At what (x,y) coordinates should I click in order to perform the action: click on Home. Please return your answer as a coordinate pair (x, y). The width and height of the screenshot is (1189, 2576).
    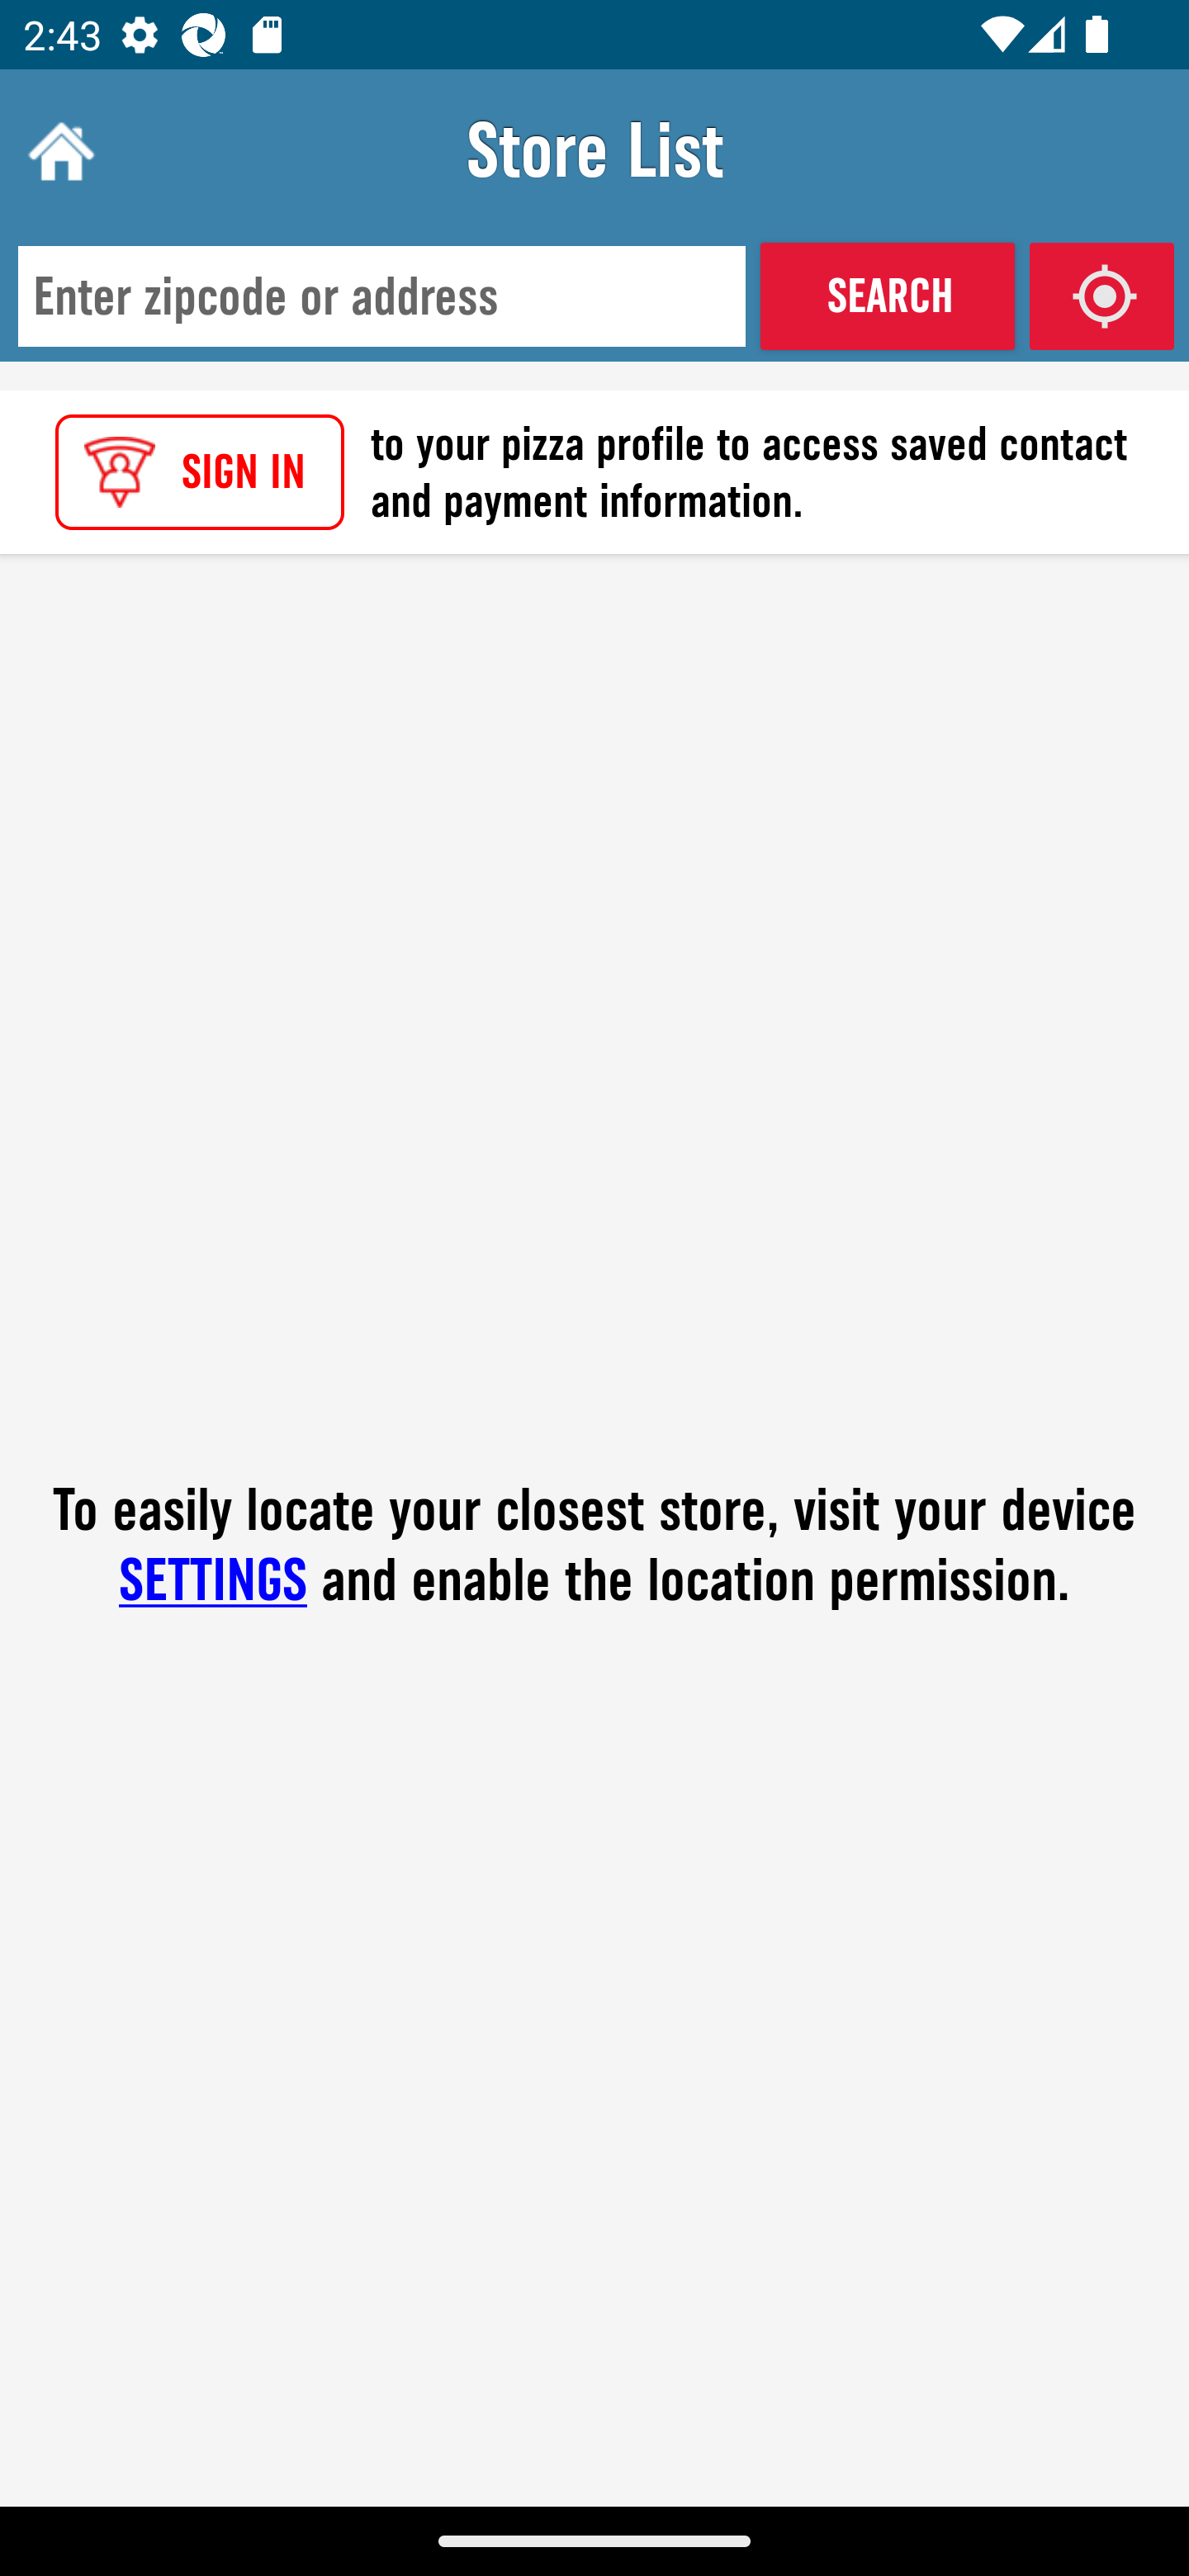
    Looking at the image, I should click on (58, 150).